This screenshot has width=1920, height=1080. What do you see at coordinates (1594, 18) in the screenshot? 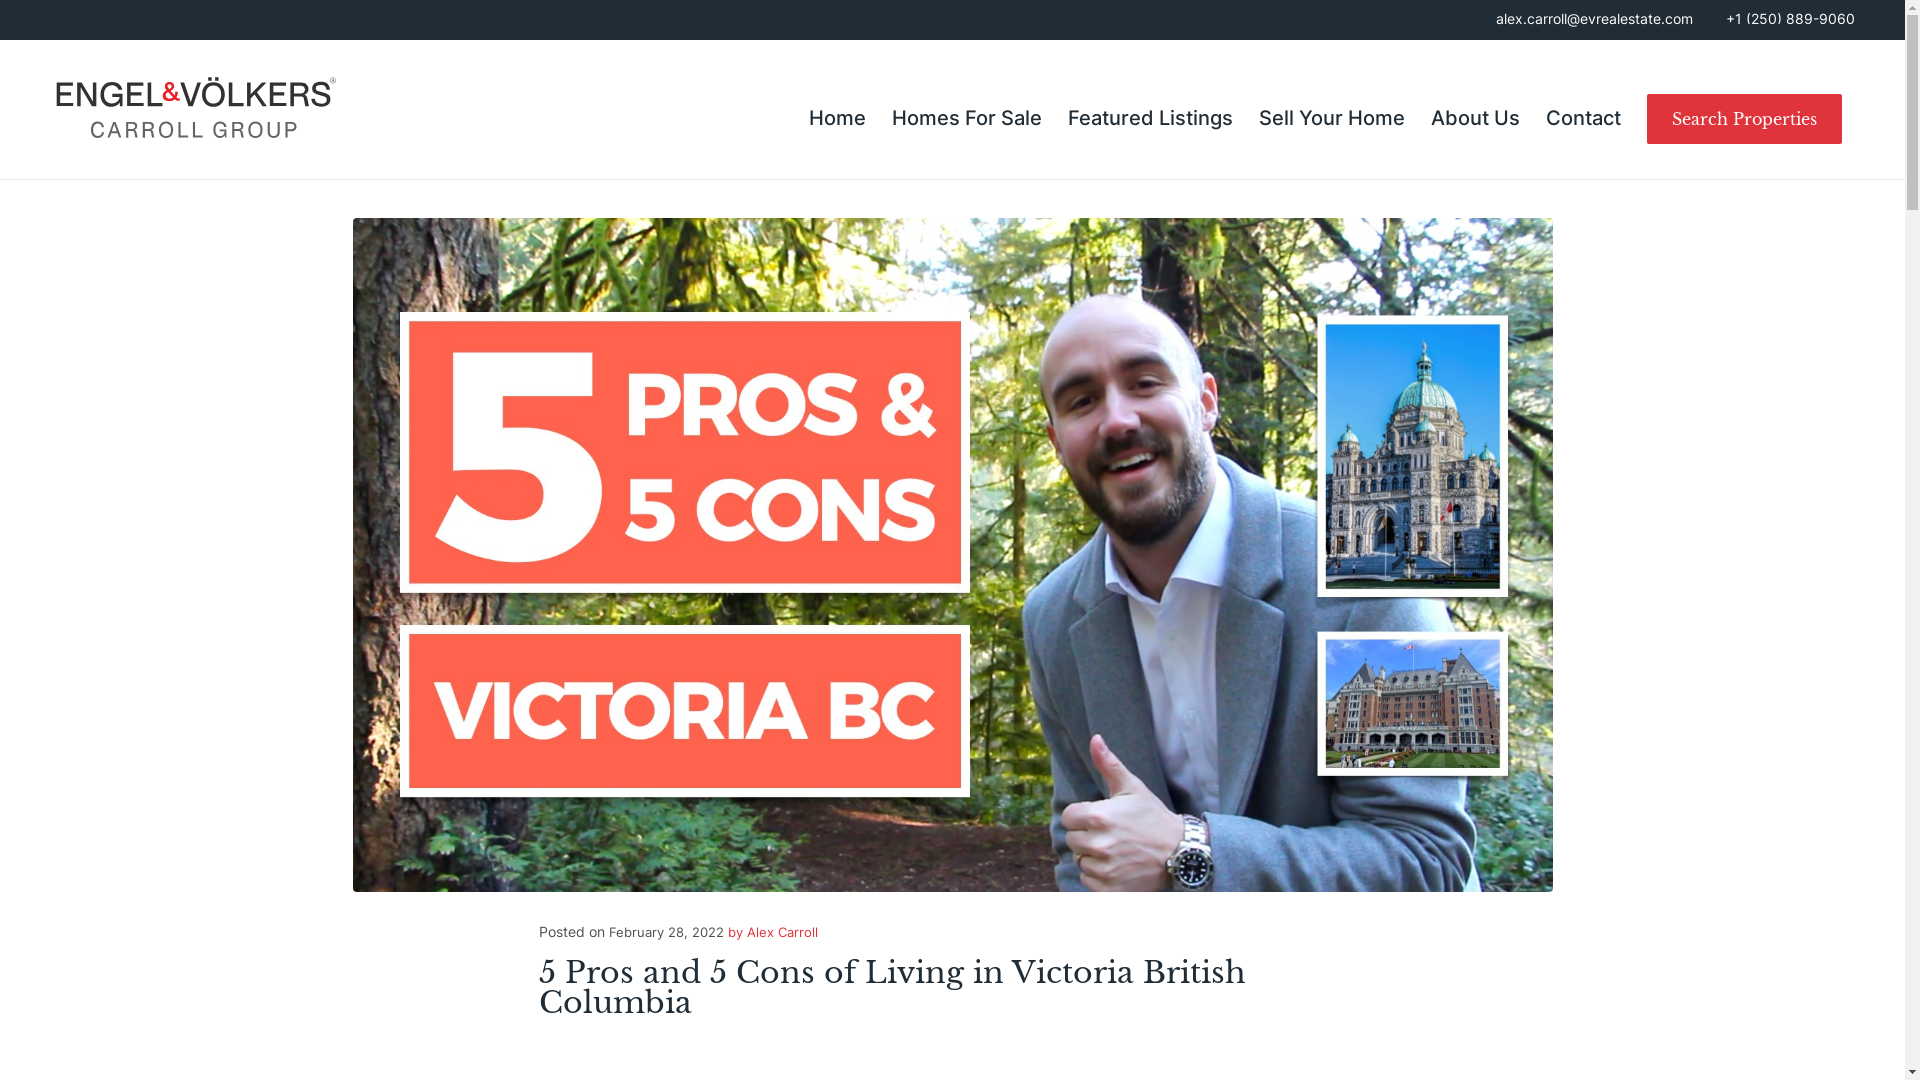
I see `alex.carroll@evrealestate.com` at bounding box center [1594, 18].